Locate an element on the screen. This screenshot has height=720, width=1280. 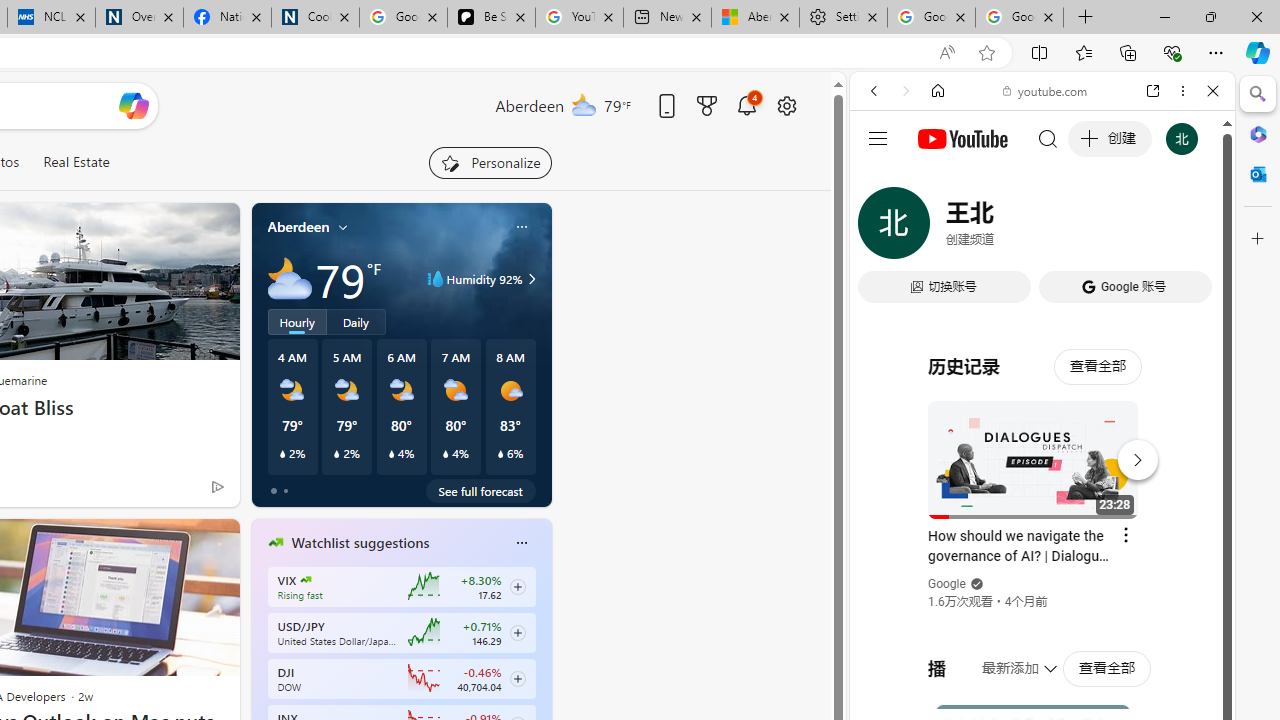
See full forecast is located at coordinates (480, 490).